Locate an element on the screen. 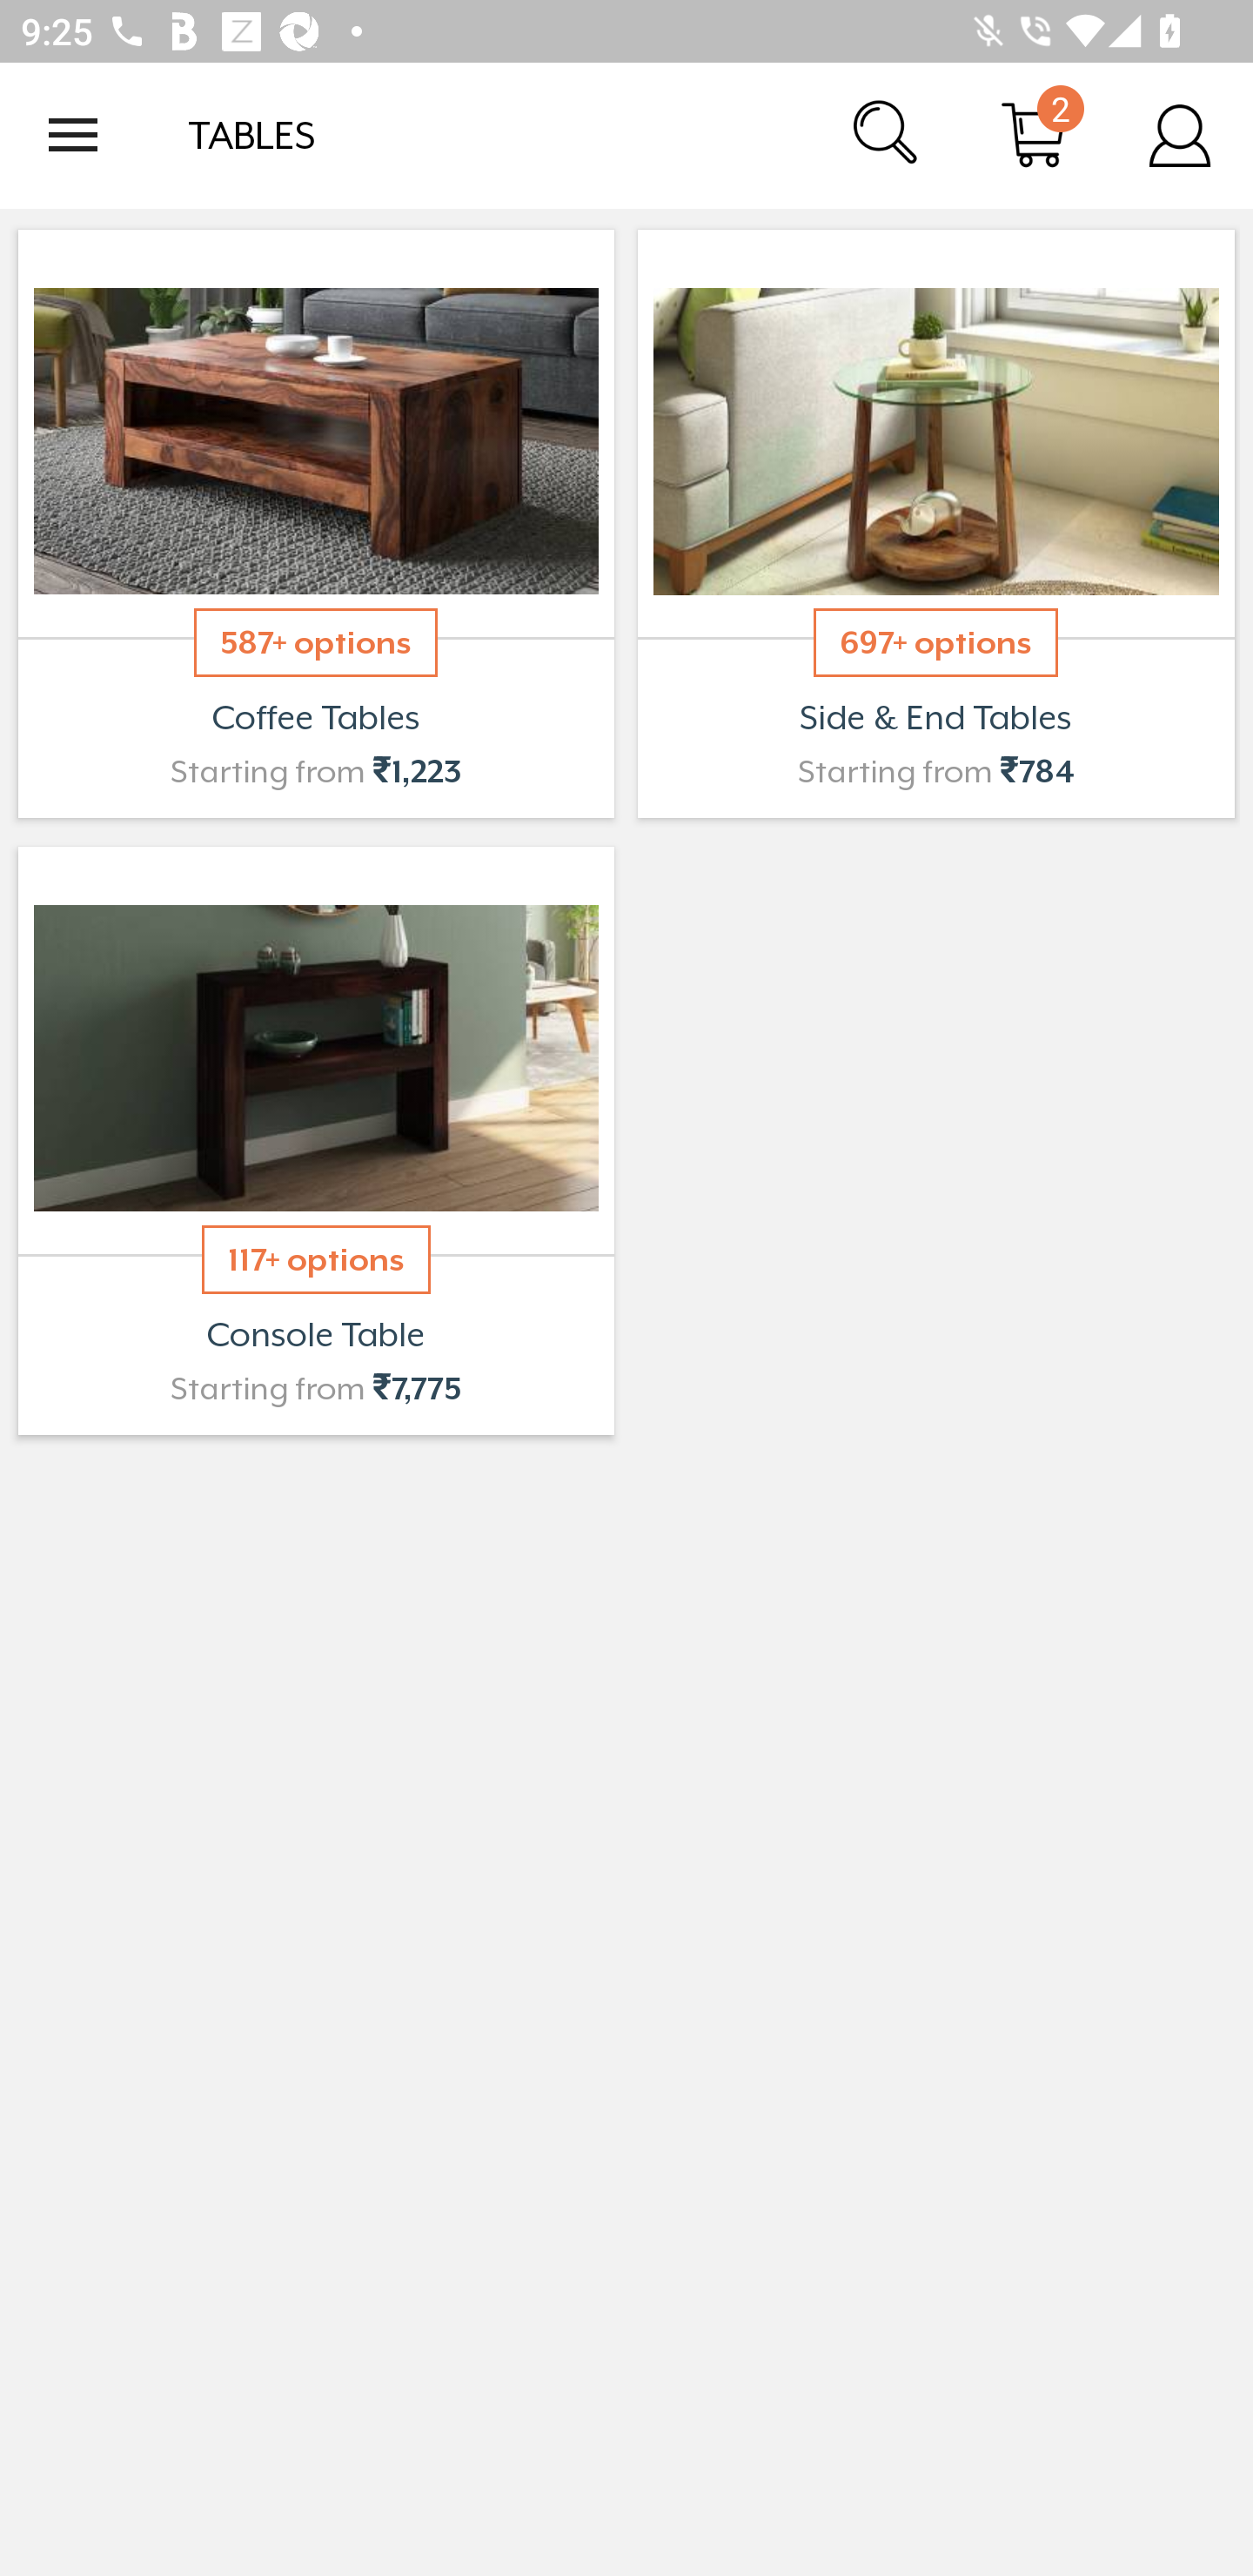  587+ options Coffee Tables Starting from  ₹1,223 is located at coordinates (315, 524).